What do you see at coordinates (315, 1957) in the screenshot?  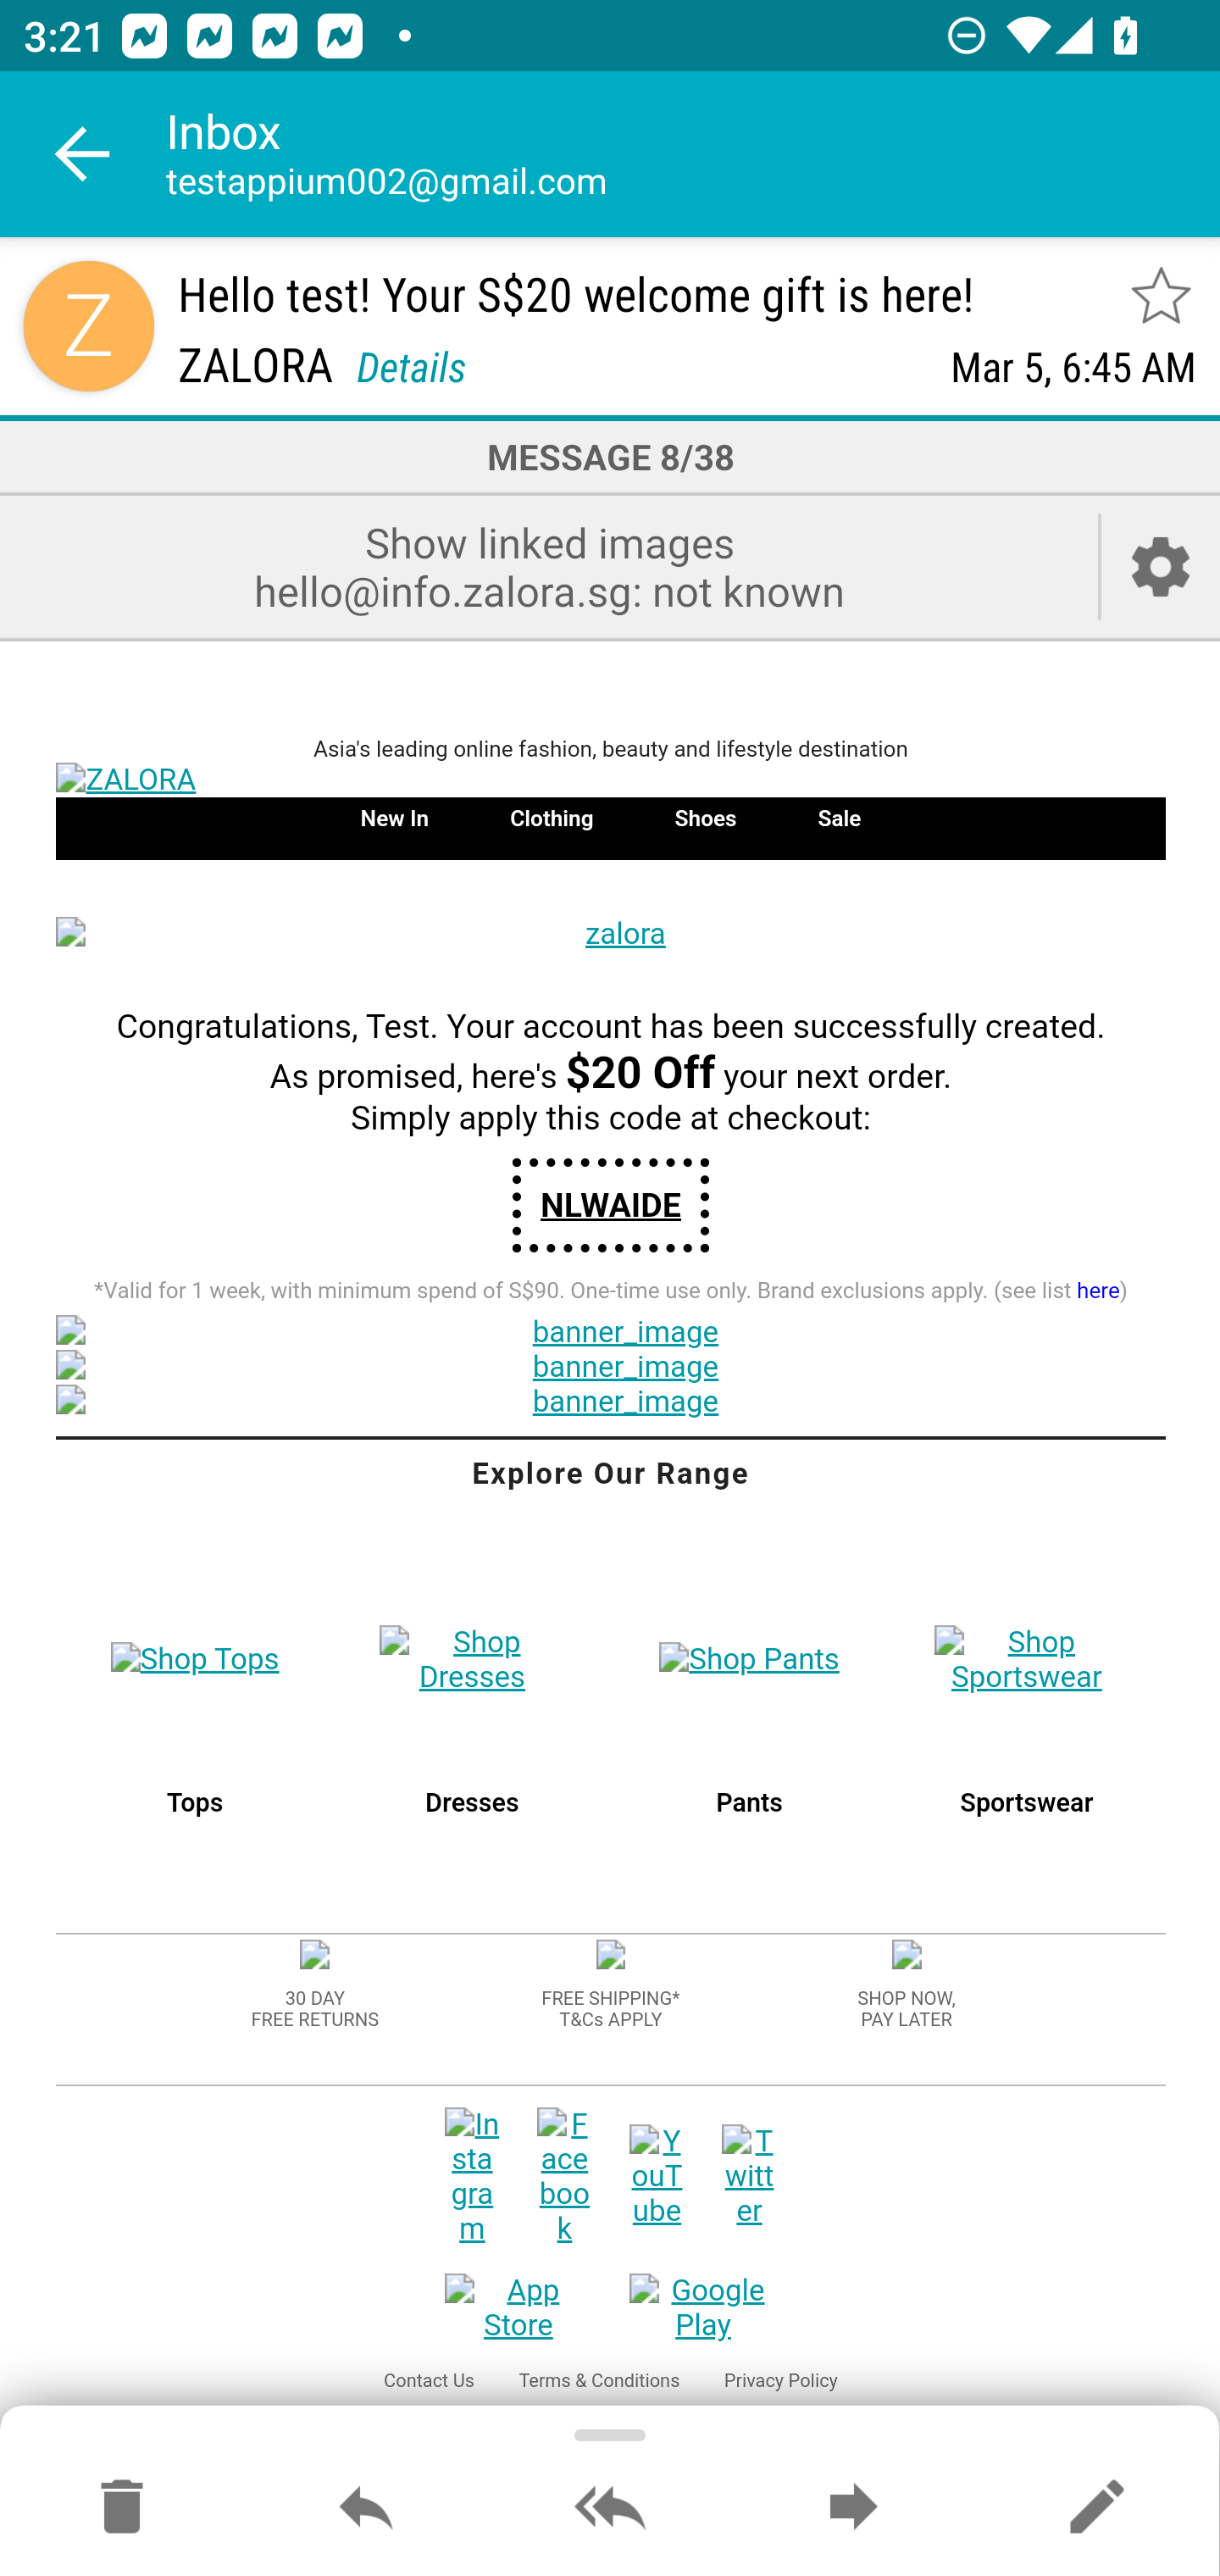 I see `data:` at bounding box center [315, 1957].